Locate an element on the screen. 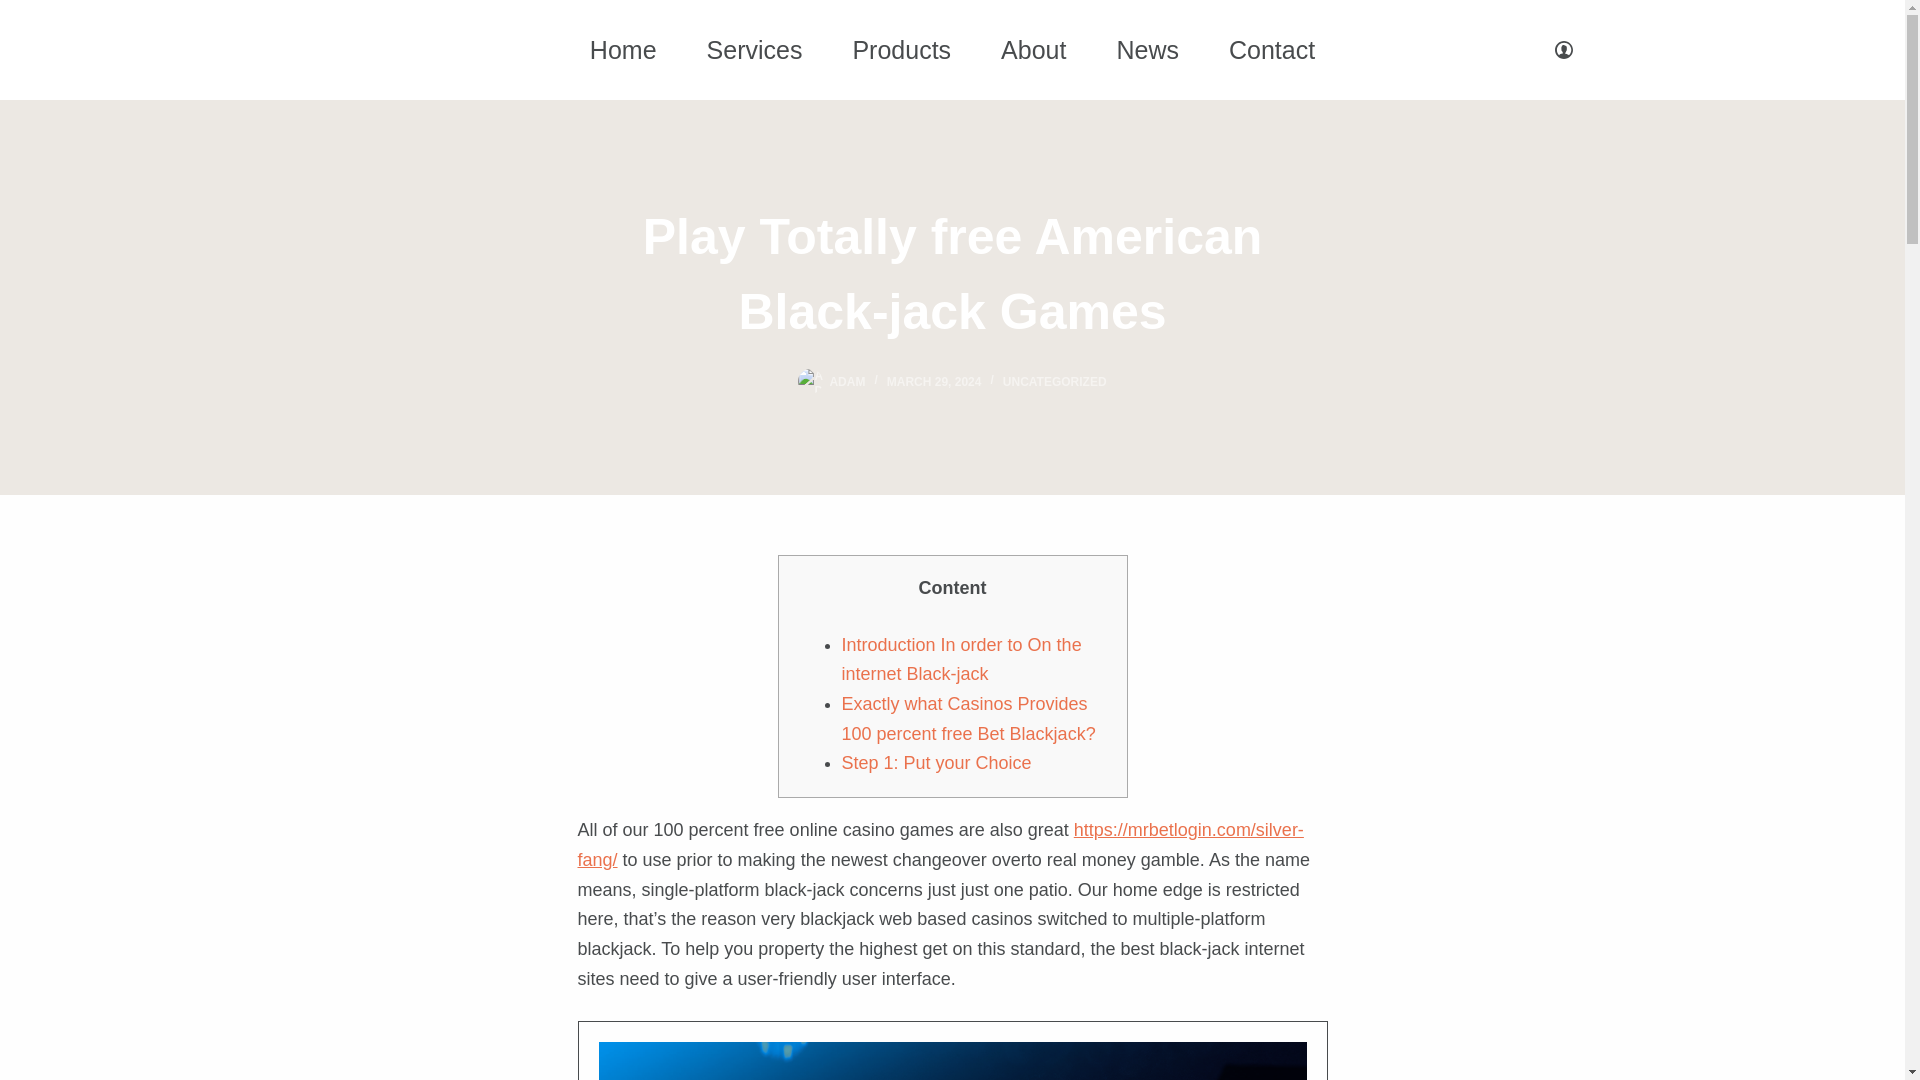 Image resolution: width=1920 pixels, height=1080 pixels. Products is located at coordinates (901, 48).